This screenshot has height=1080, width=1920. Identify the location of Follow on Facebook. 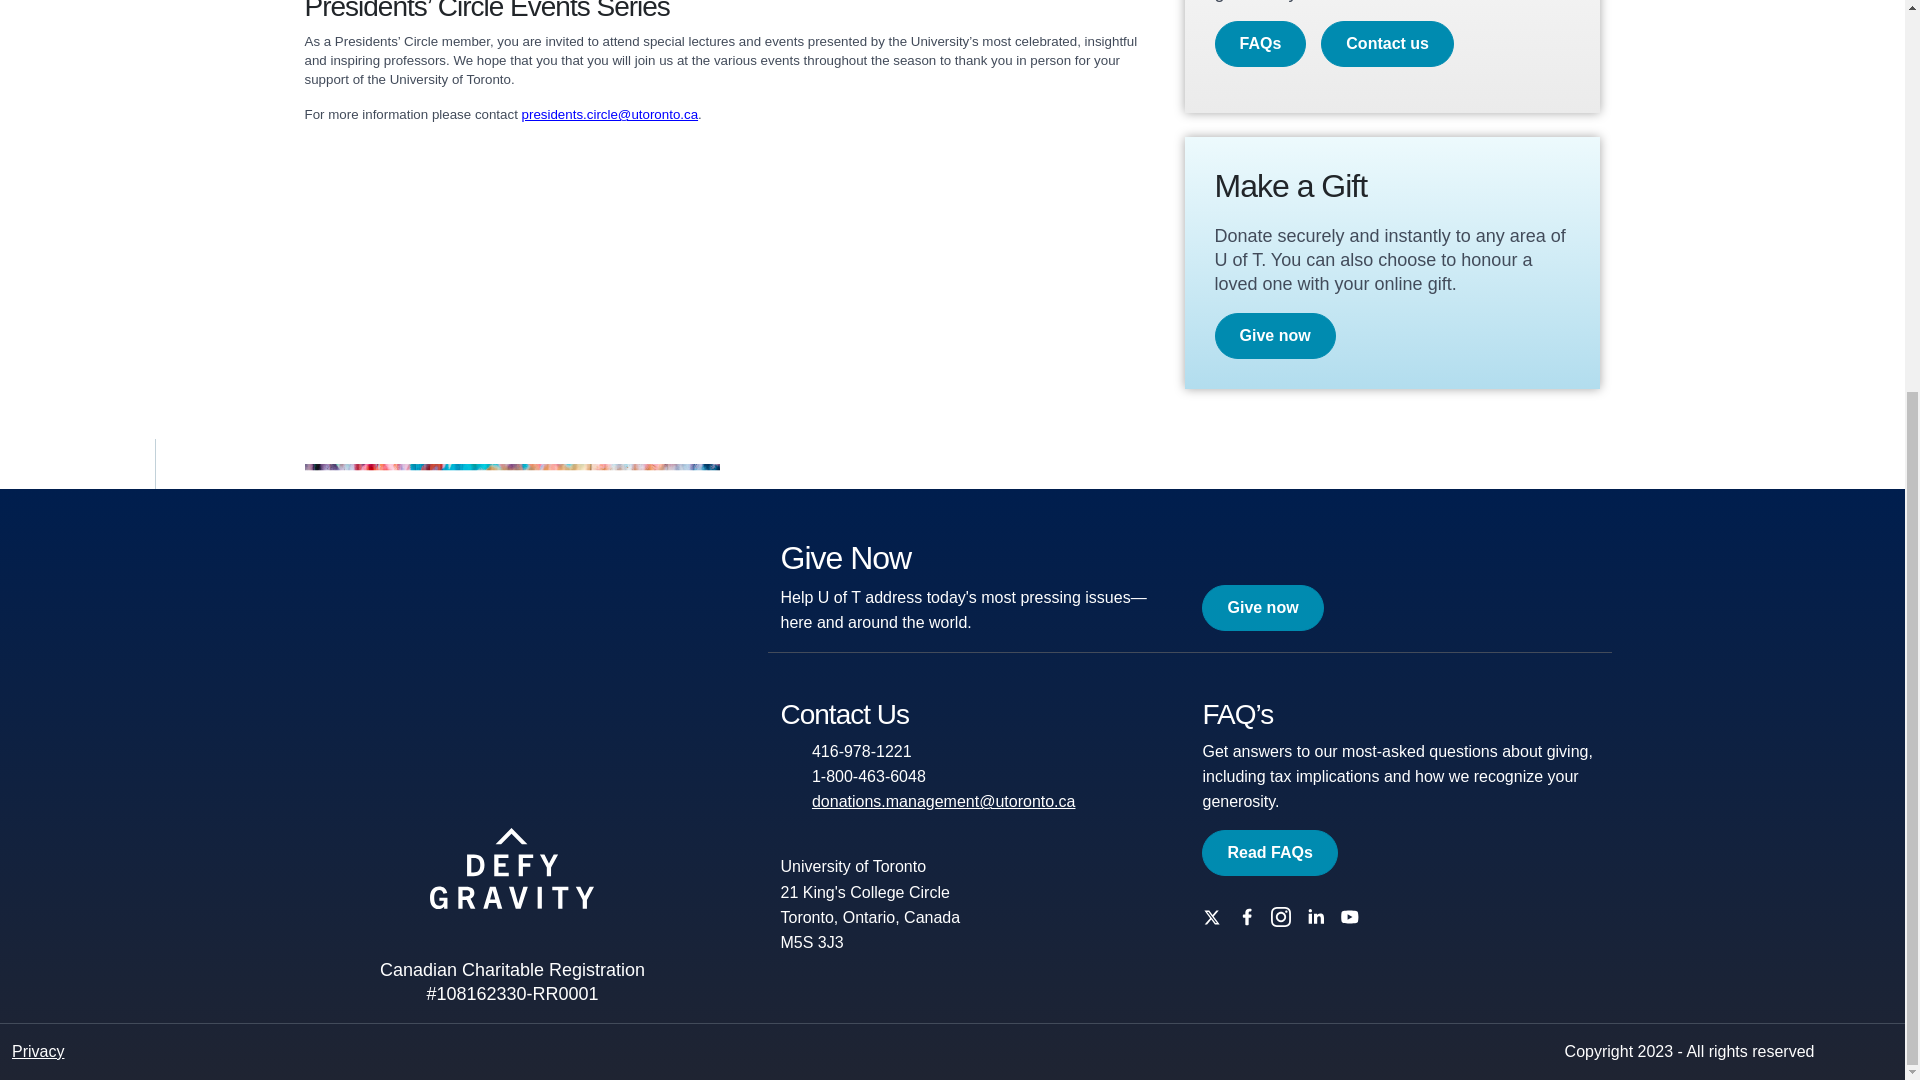
(1252, 916).